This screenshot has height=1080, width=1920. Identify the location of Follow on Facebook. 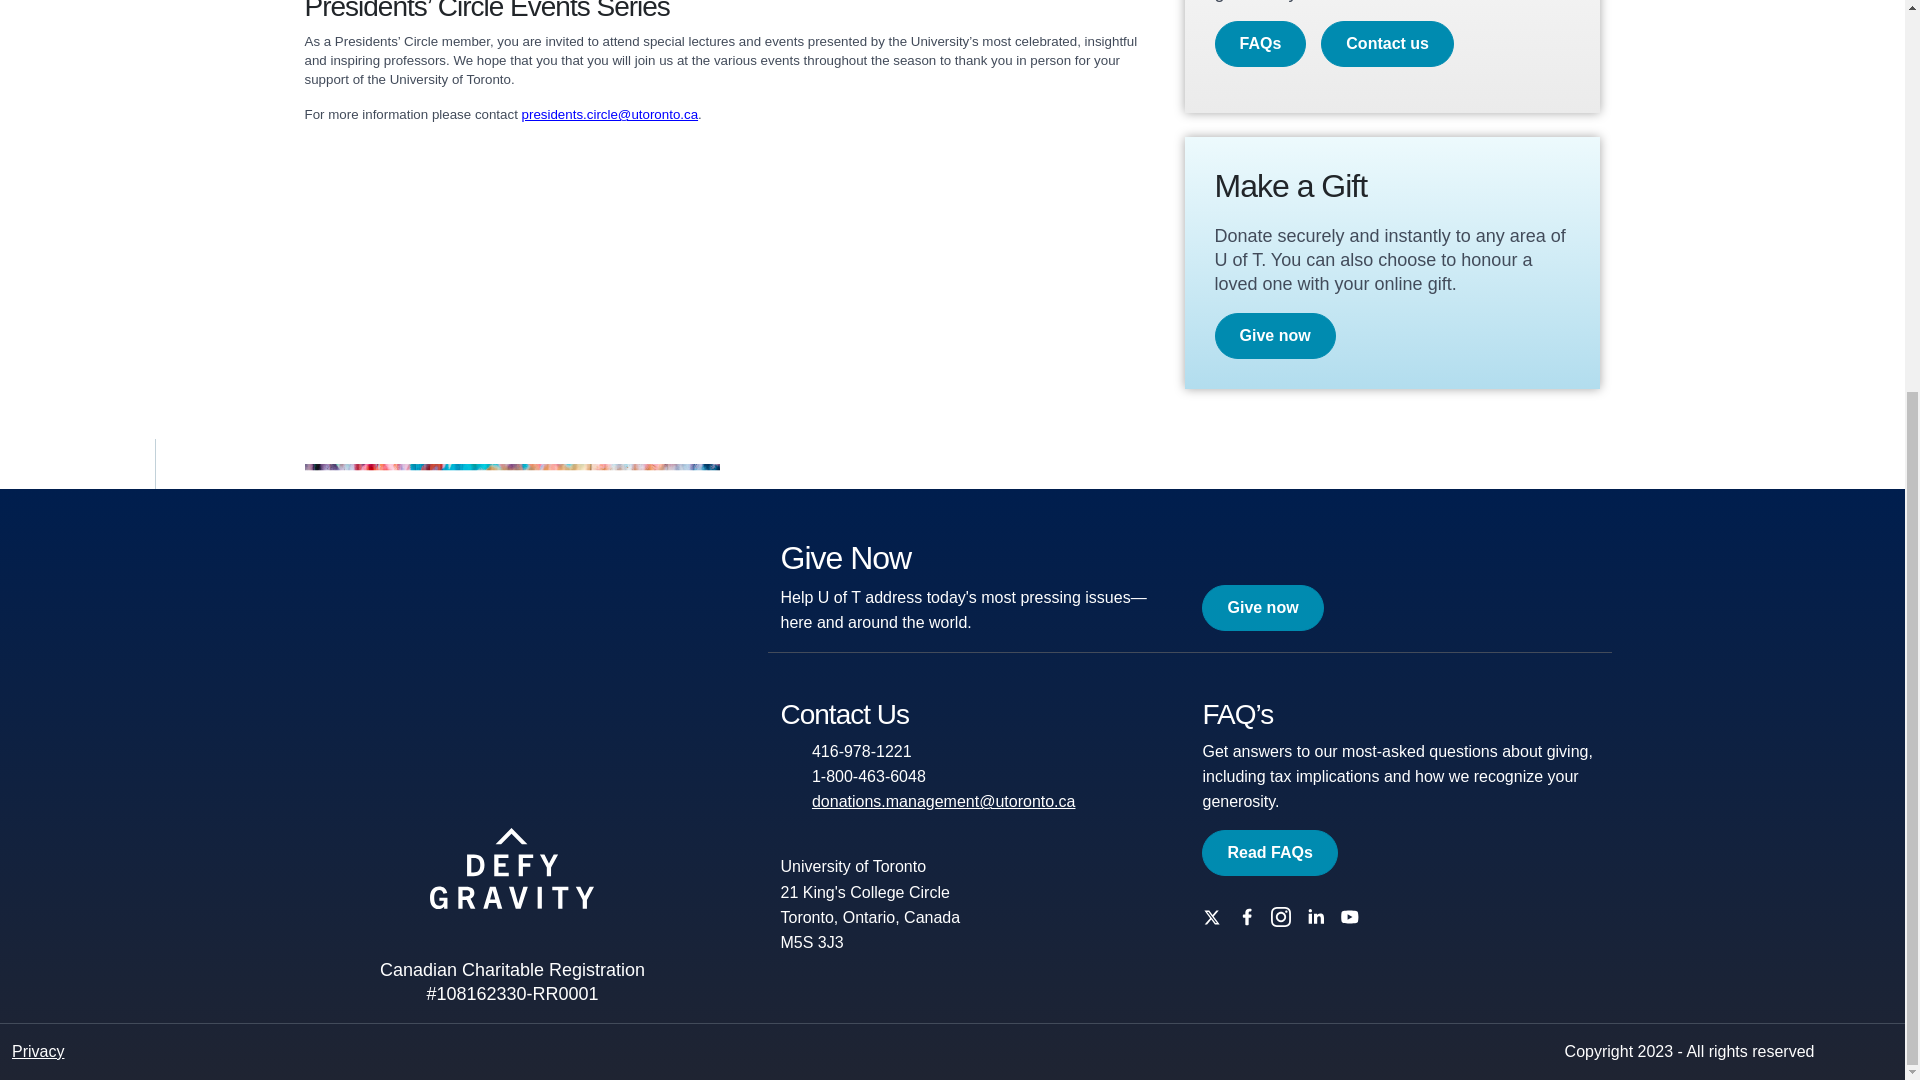
(1252, 916).